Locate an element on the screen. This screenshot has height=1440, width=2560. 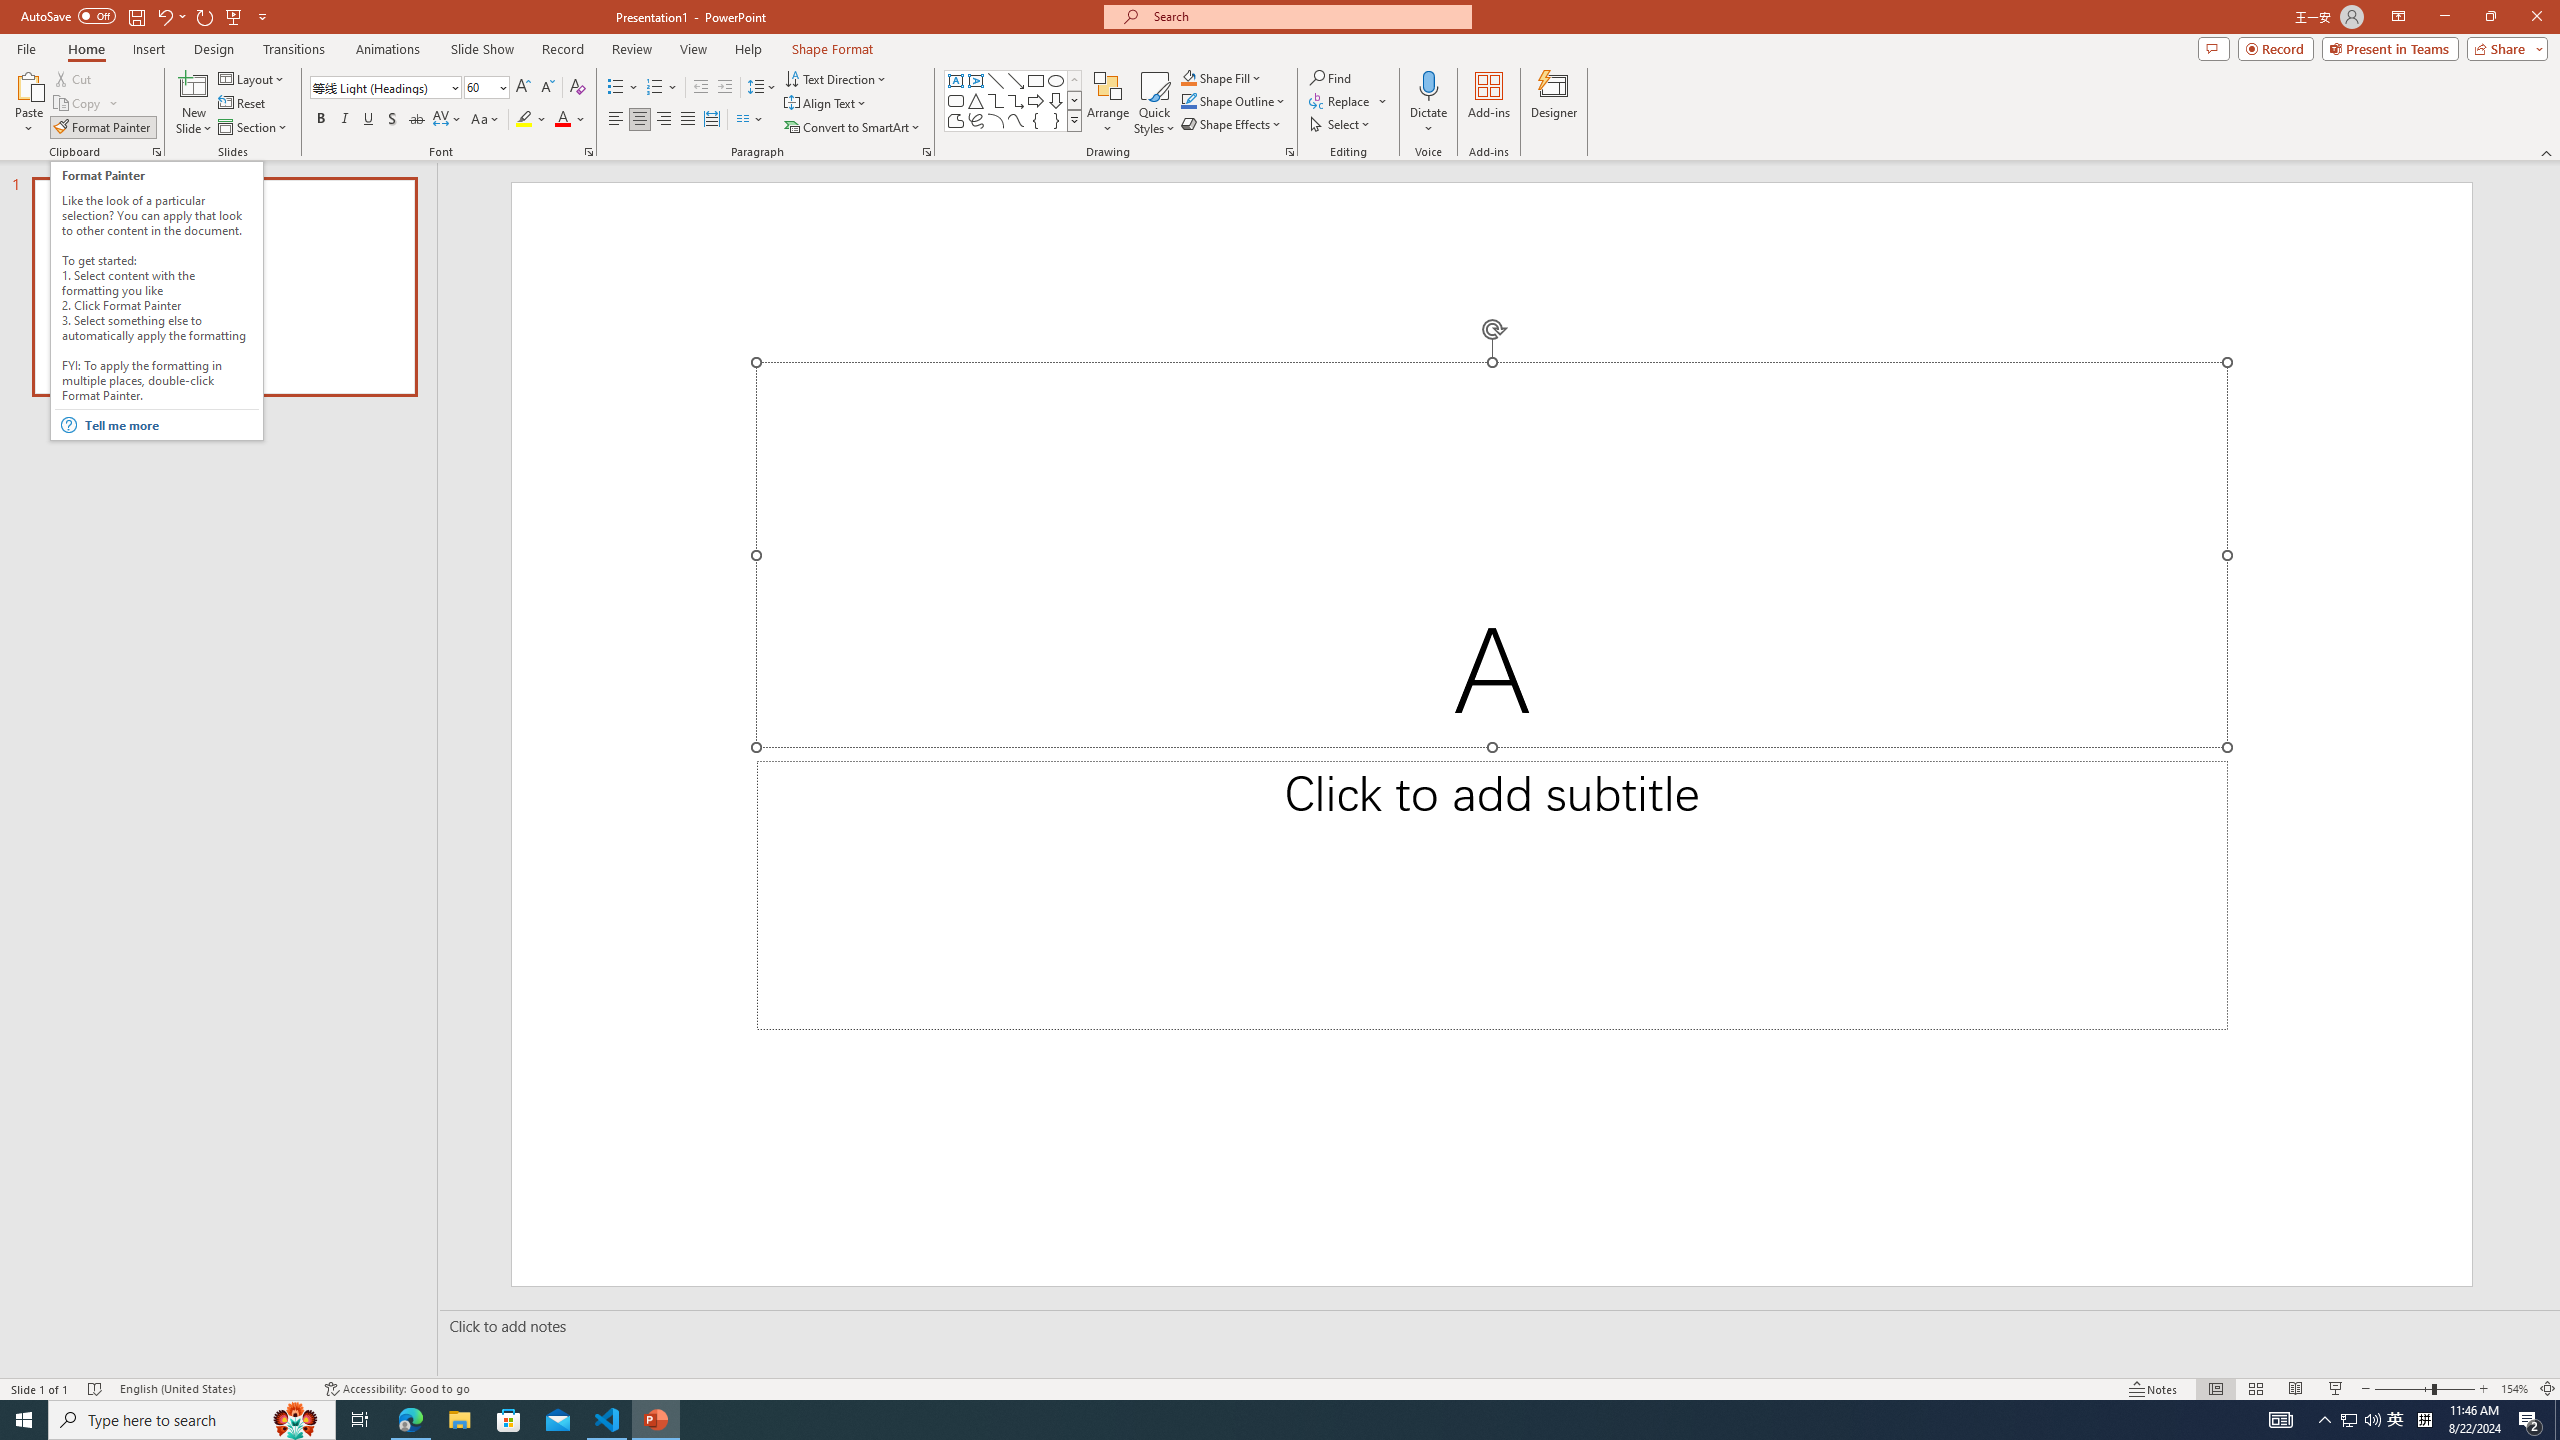
Right Brace is located at coordinates (1056, 120).